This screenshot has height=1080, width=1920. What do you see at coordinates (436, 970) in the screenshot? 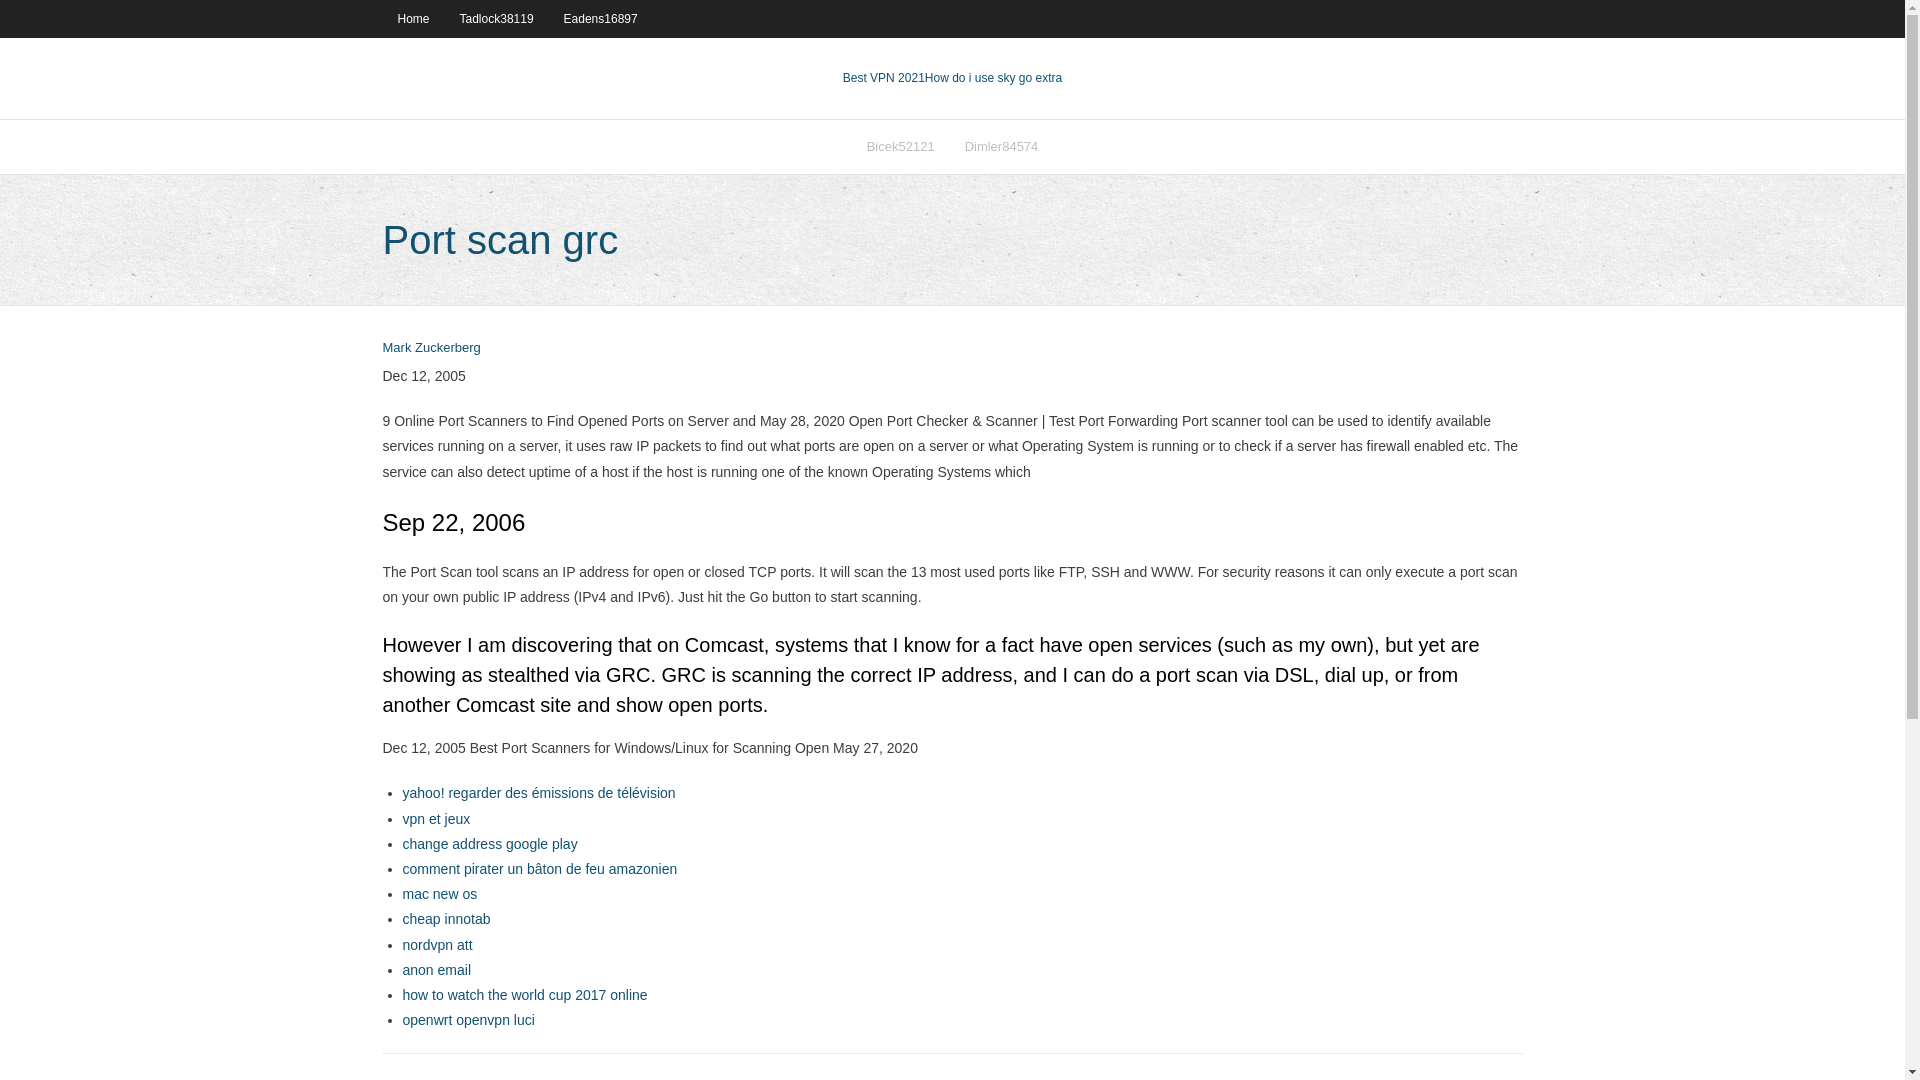
I see `anon email` at bounding box center [436, 970].